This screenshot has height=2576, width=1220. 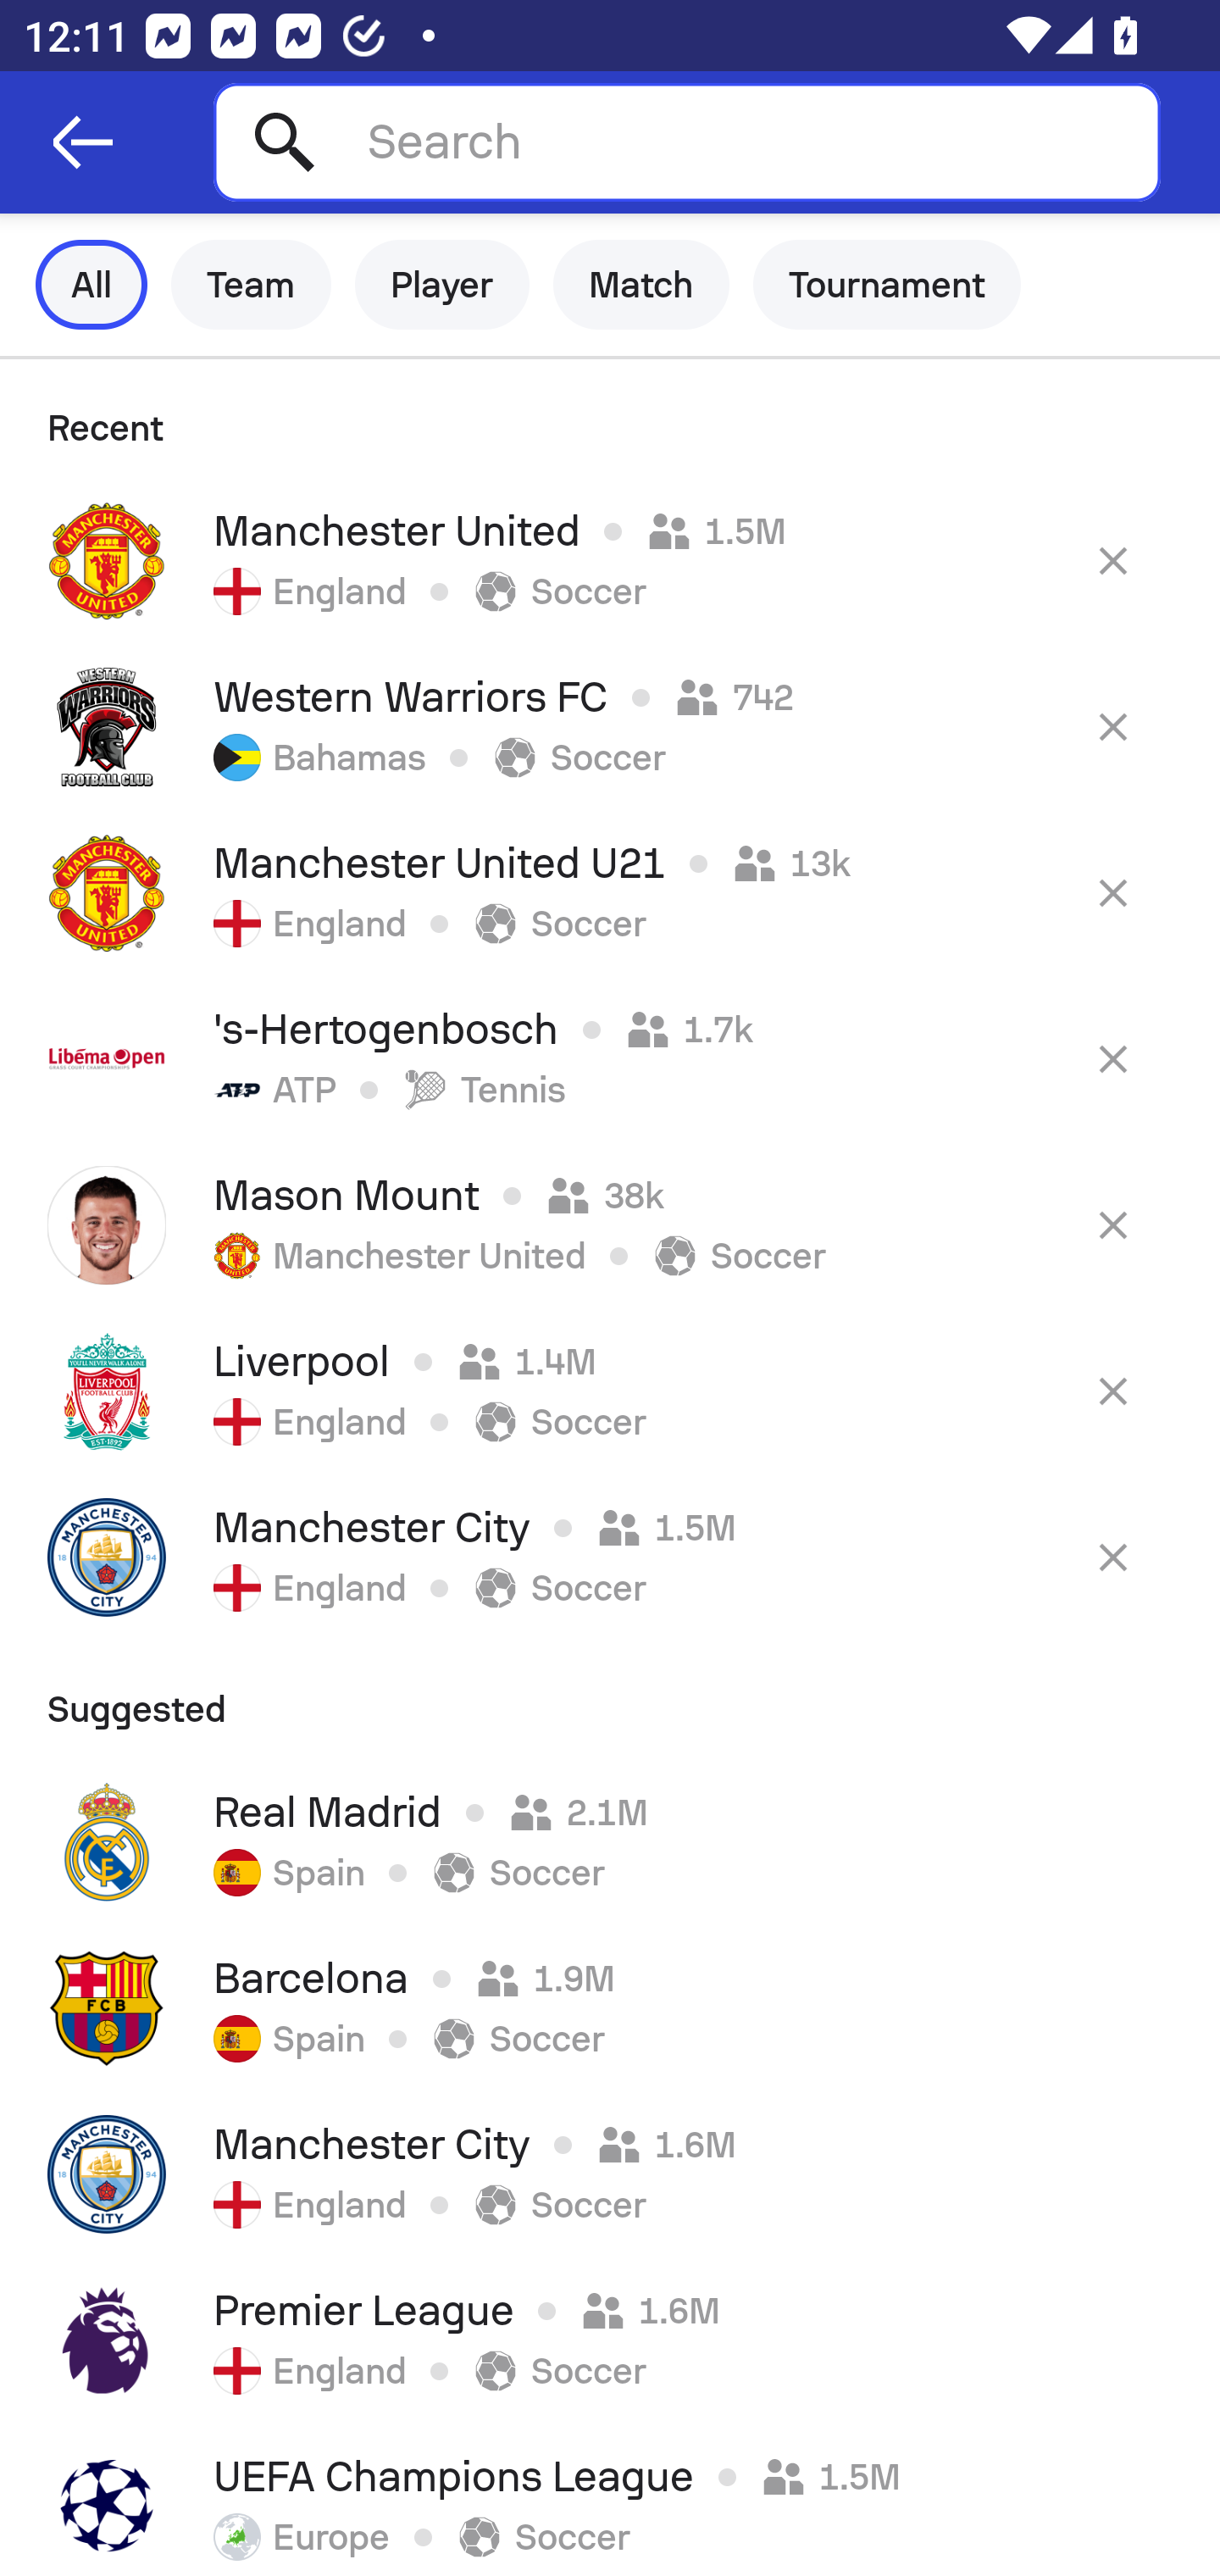 I want to click on Barcelona 1.9M Spain Soccer, so click(x=610, y=2007).